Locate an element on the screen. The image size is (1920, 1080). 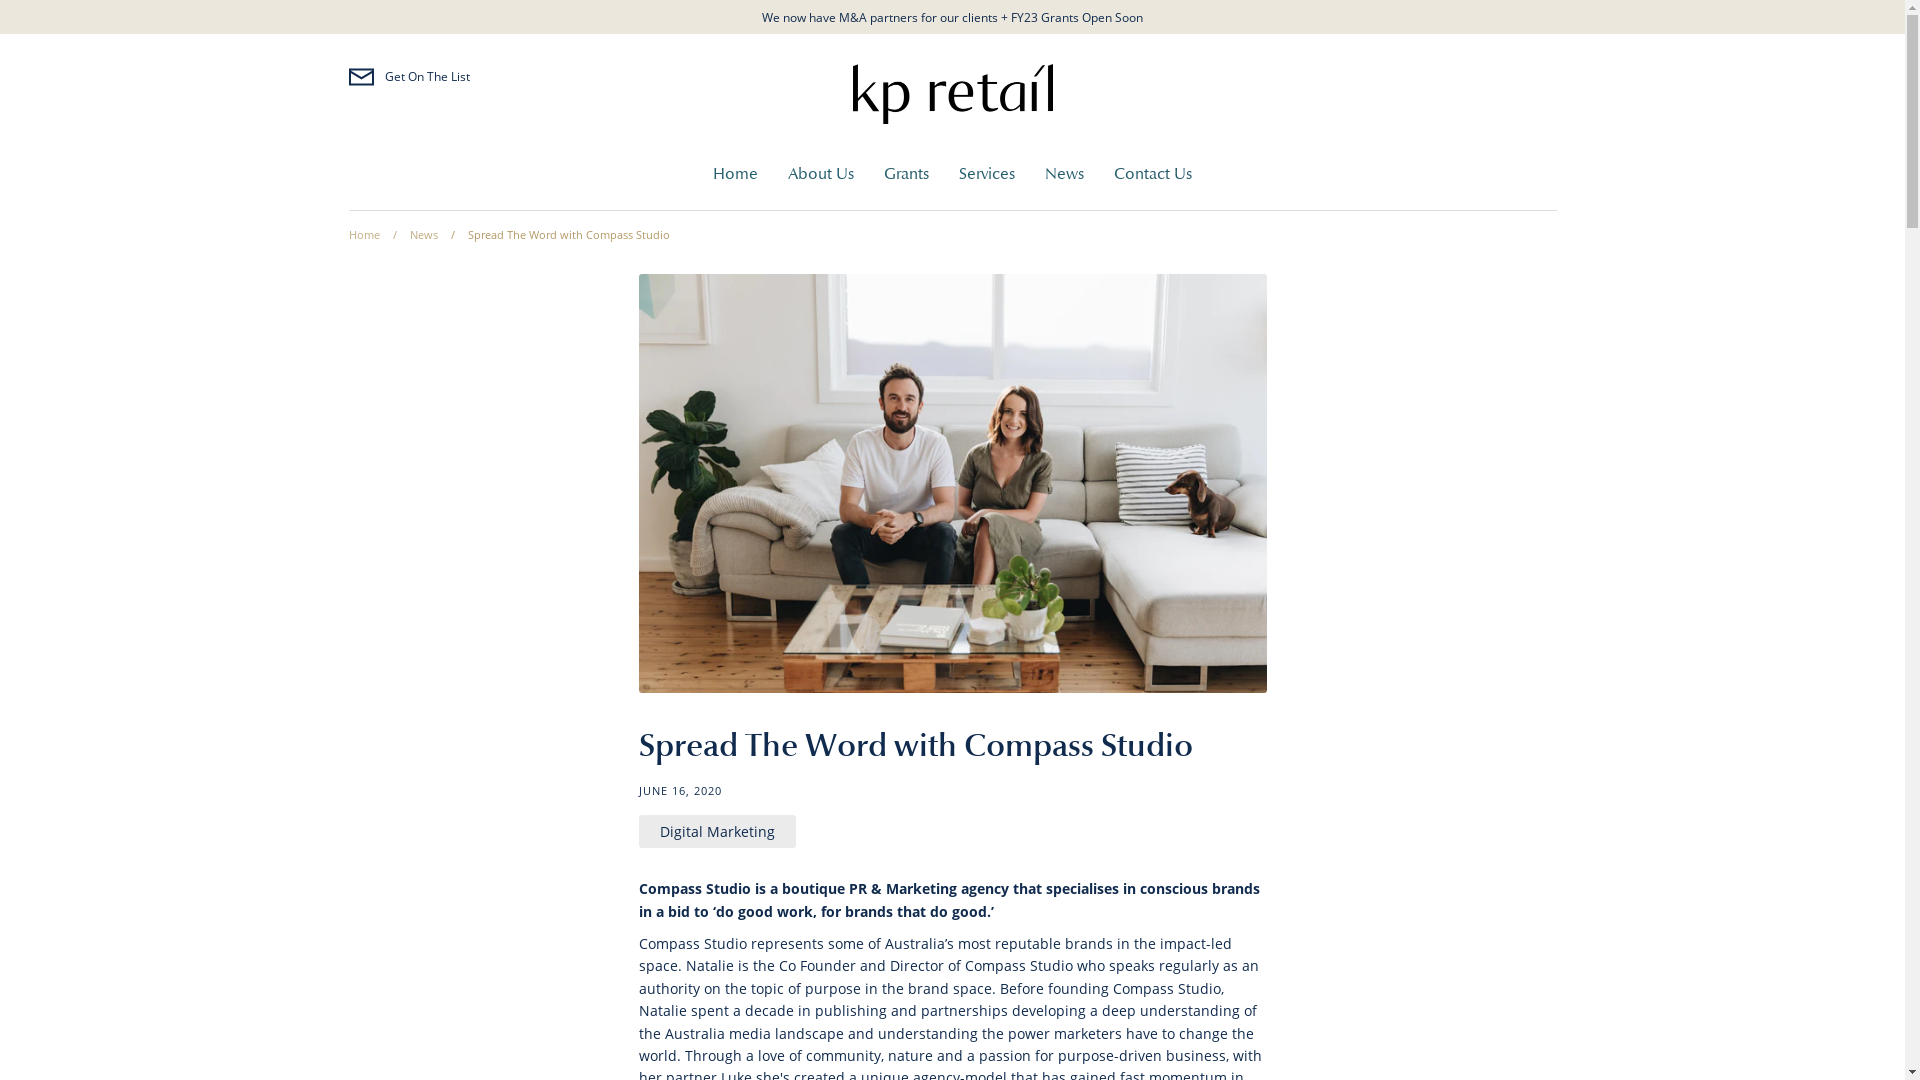
Home is located at coordinates (364, 234).